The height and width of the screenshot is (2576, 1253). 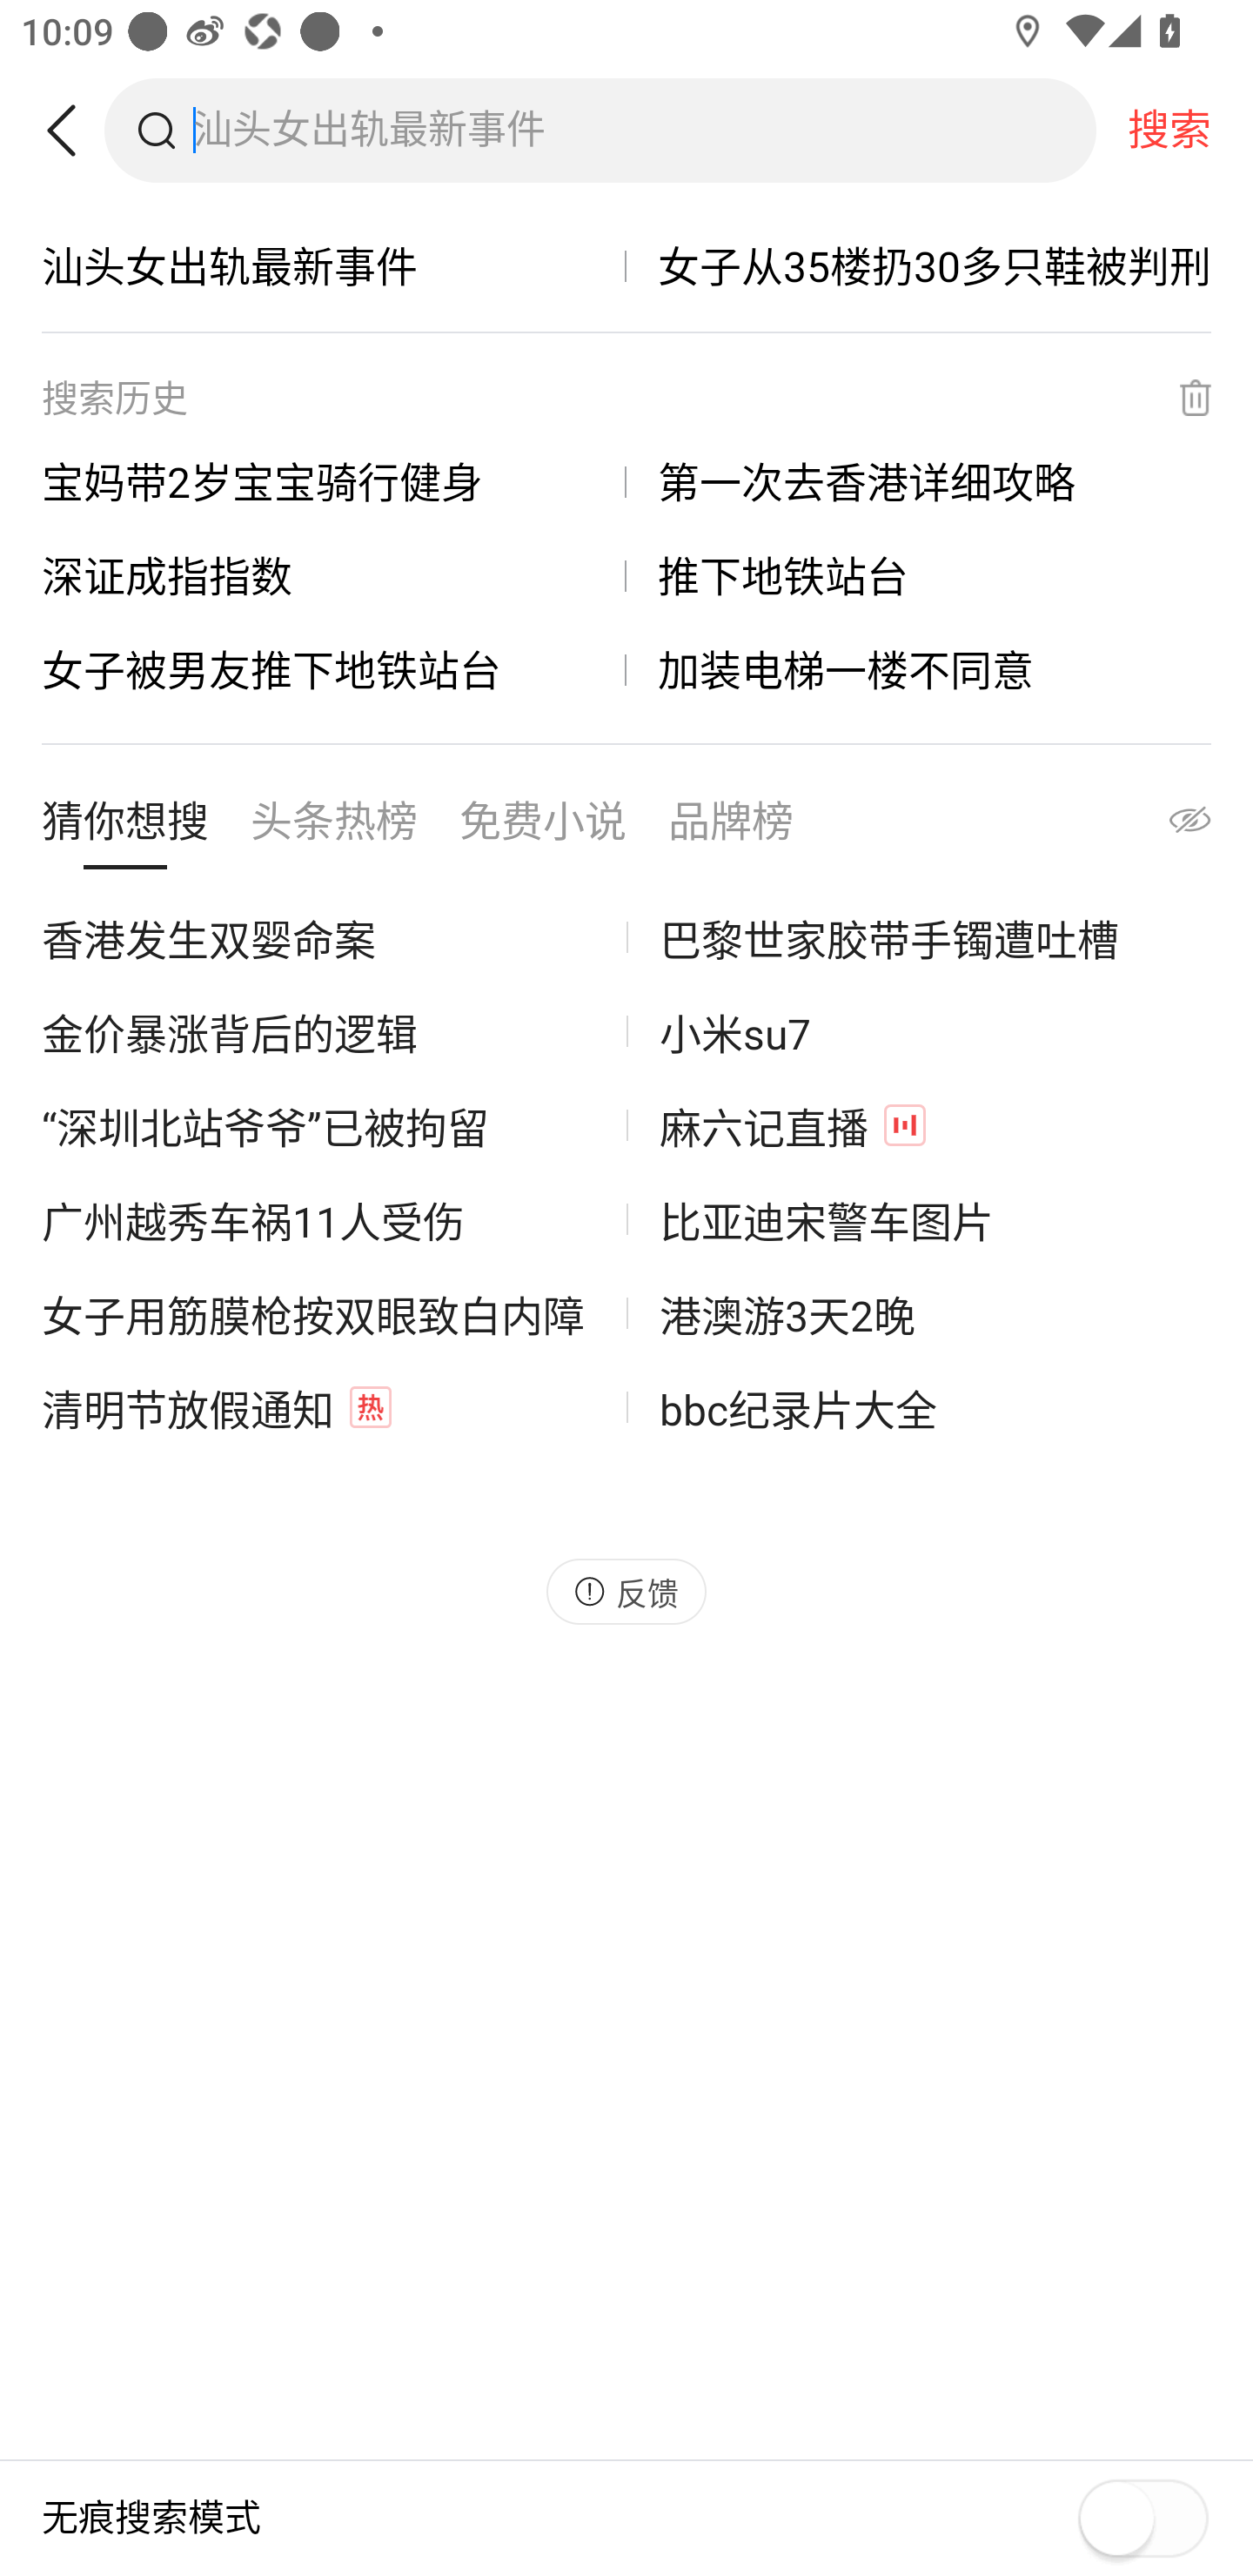 What do you see at coordinates (626, 1591) in the screenshot?
I see `反馈, 按钮` at bounding box center [626, 1591].